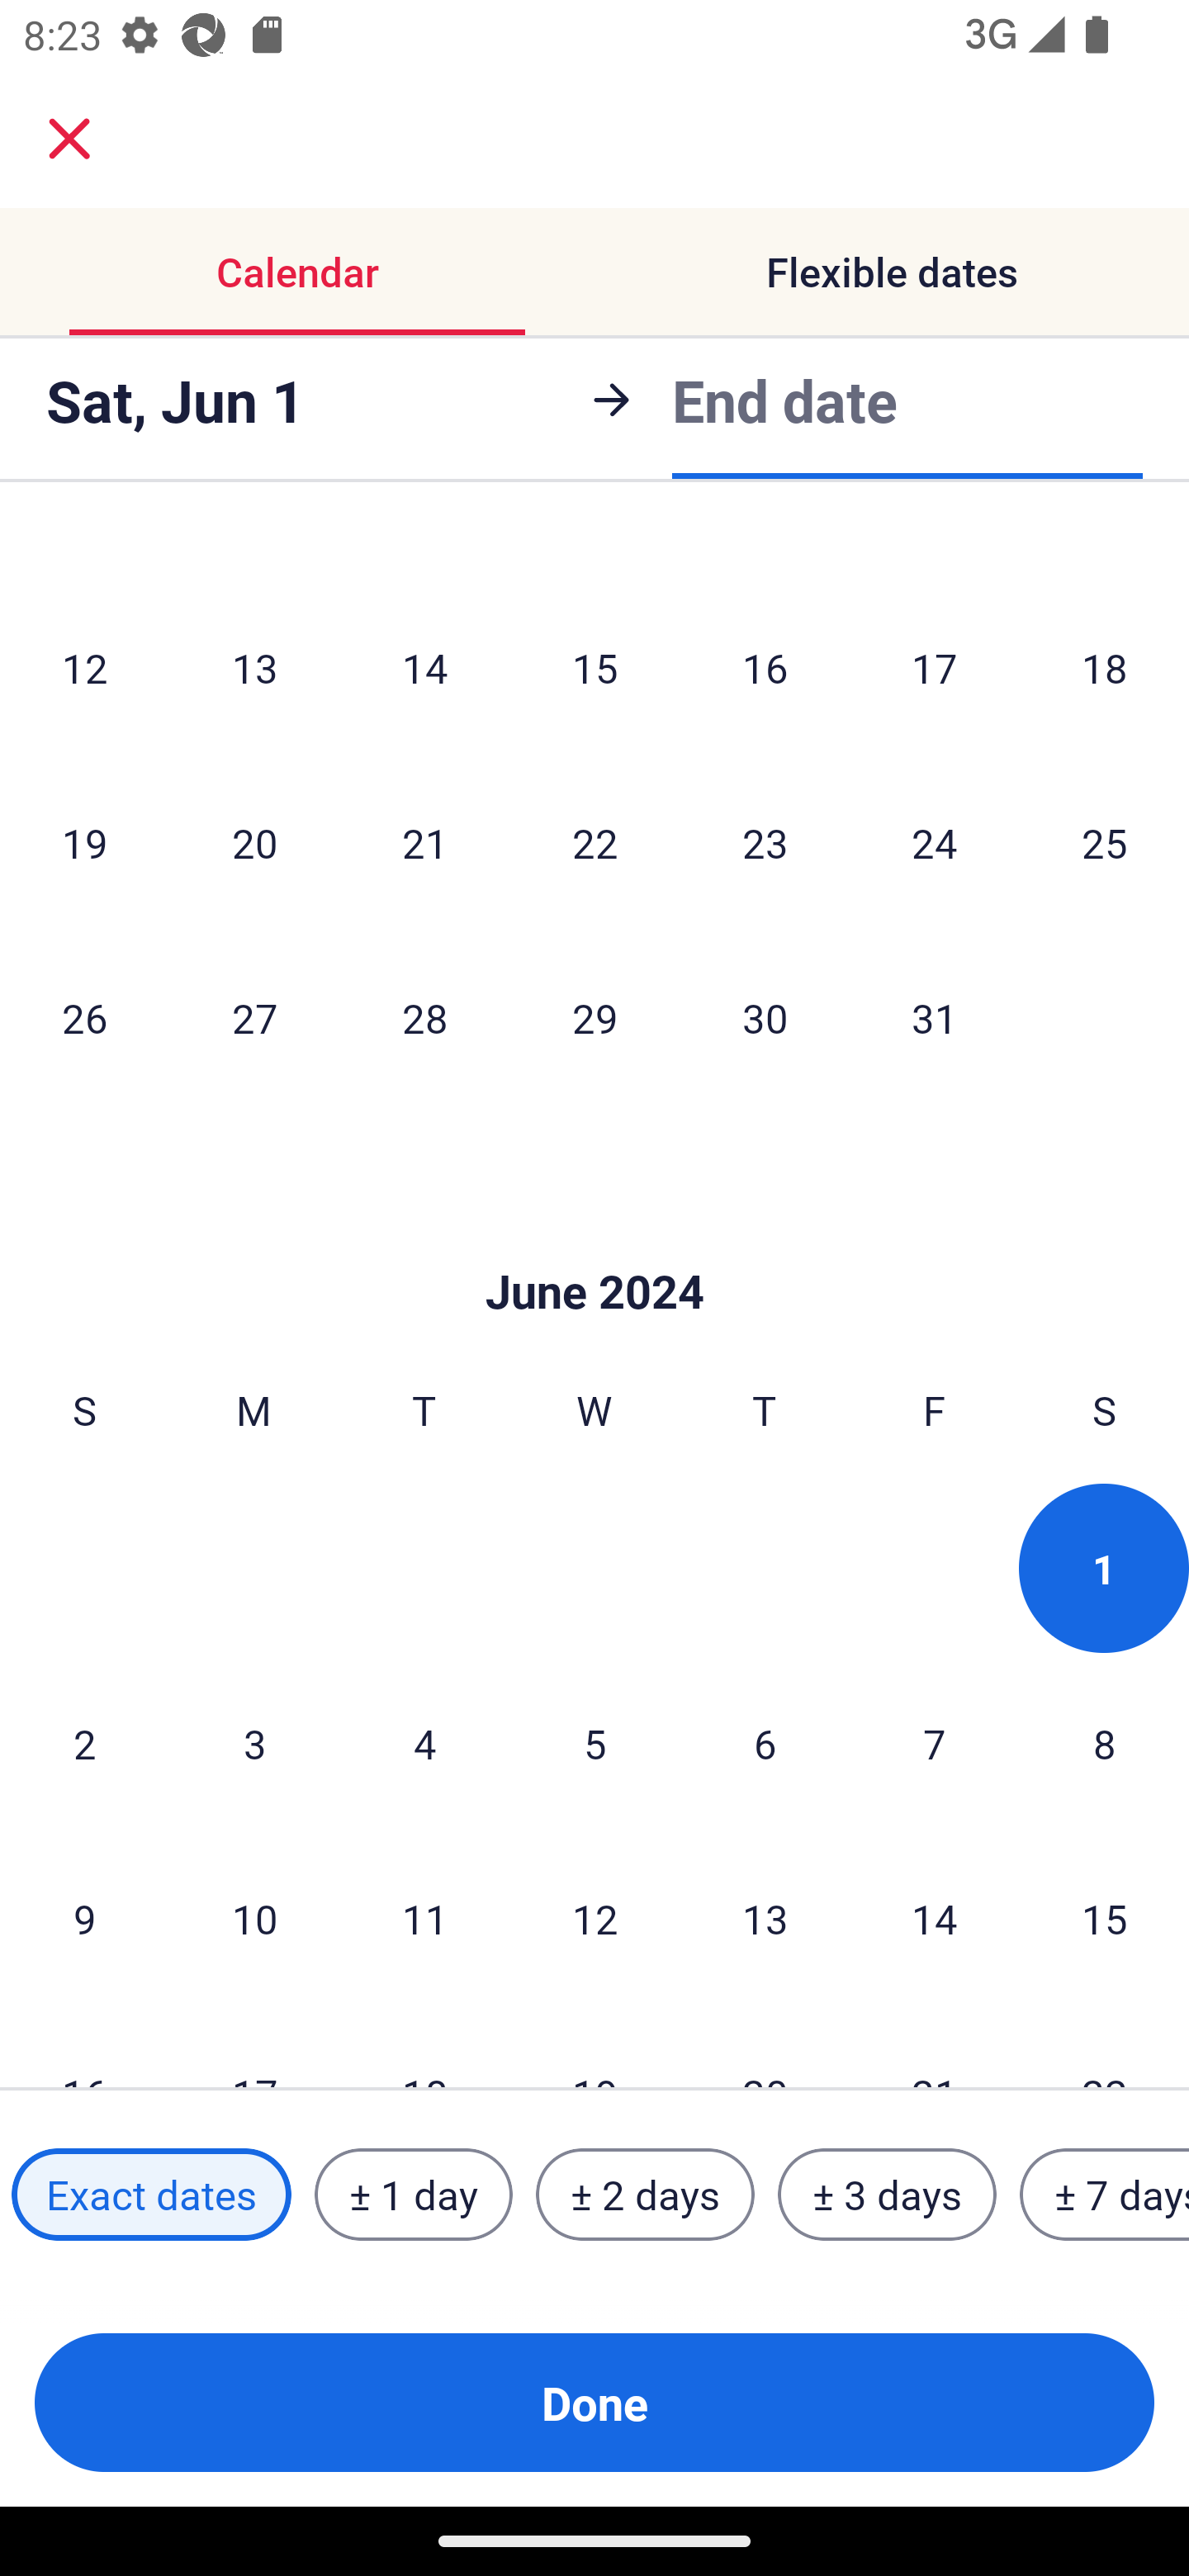 The image size is (1189, 2576). I want to click on ± 7 days, so click(1105, 2195).